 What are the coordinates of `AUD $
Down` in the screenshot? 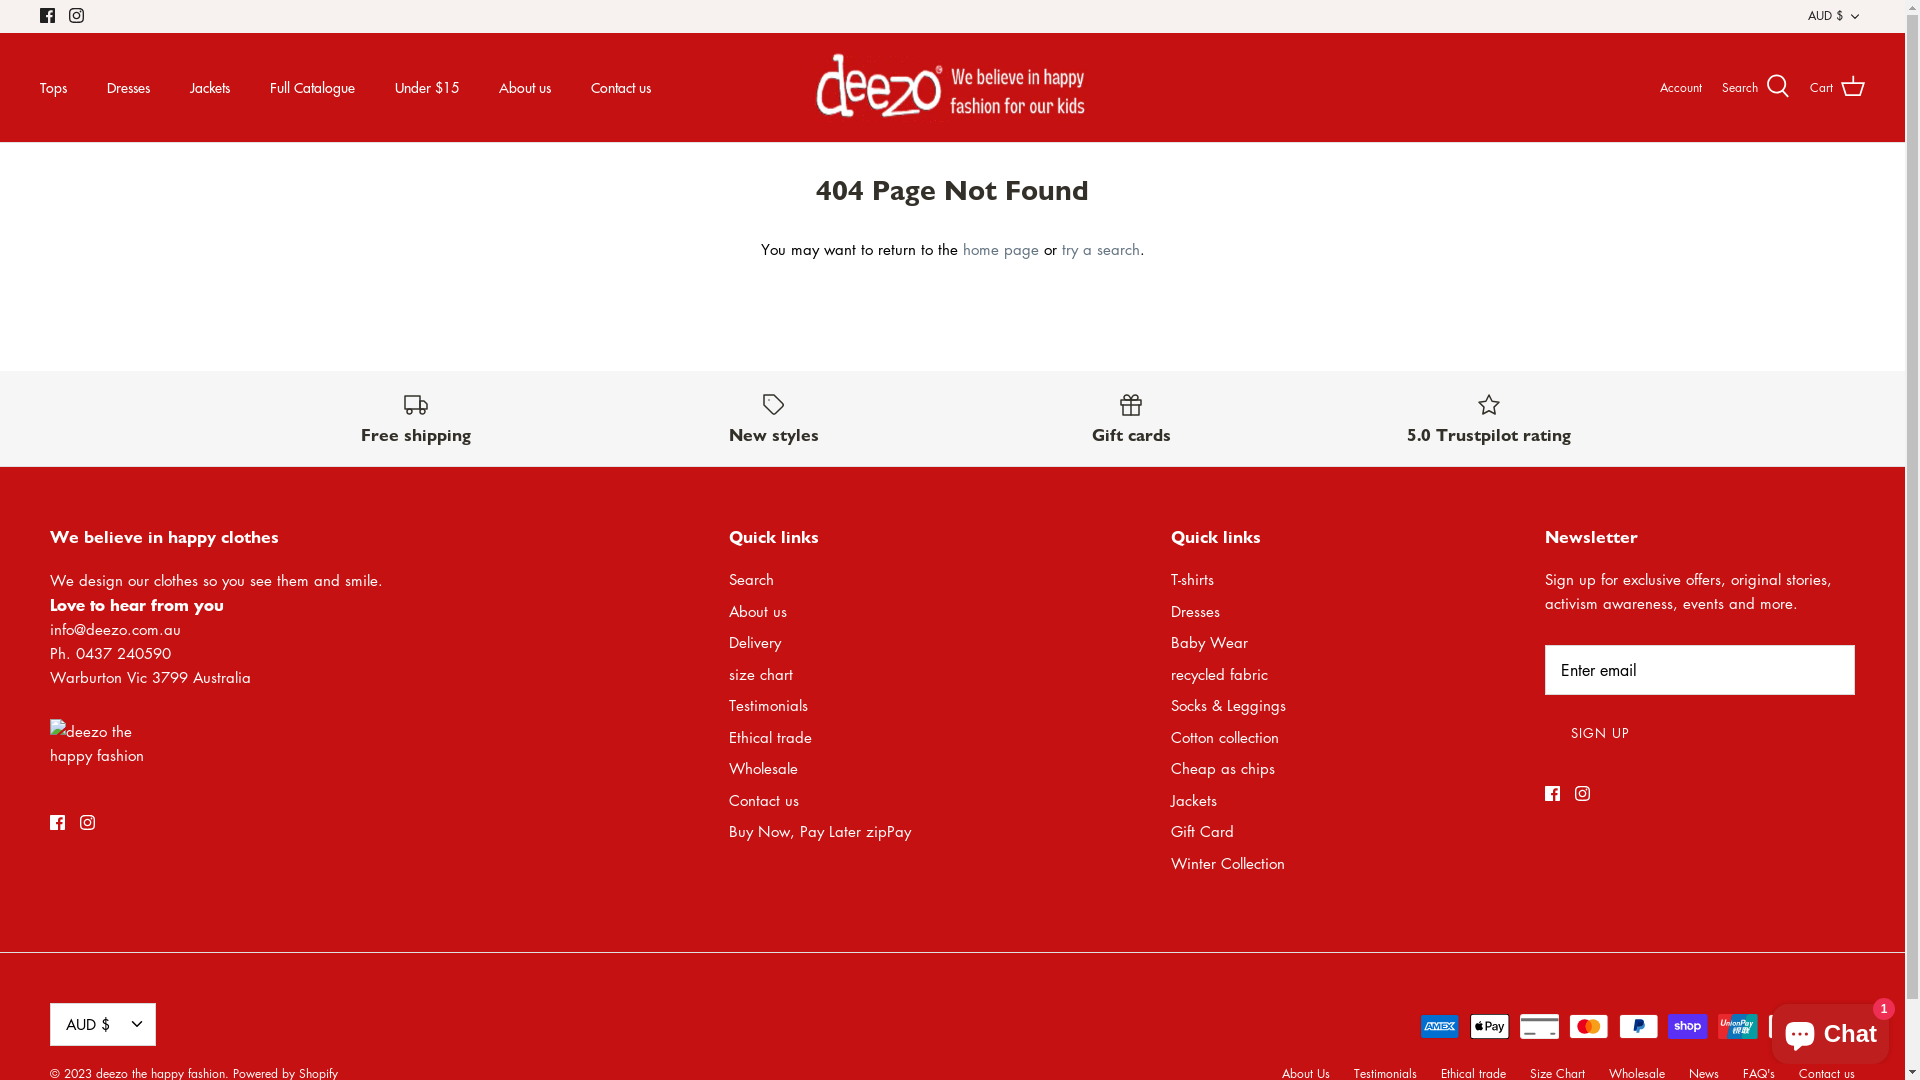 It's located at (103, 1024).